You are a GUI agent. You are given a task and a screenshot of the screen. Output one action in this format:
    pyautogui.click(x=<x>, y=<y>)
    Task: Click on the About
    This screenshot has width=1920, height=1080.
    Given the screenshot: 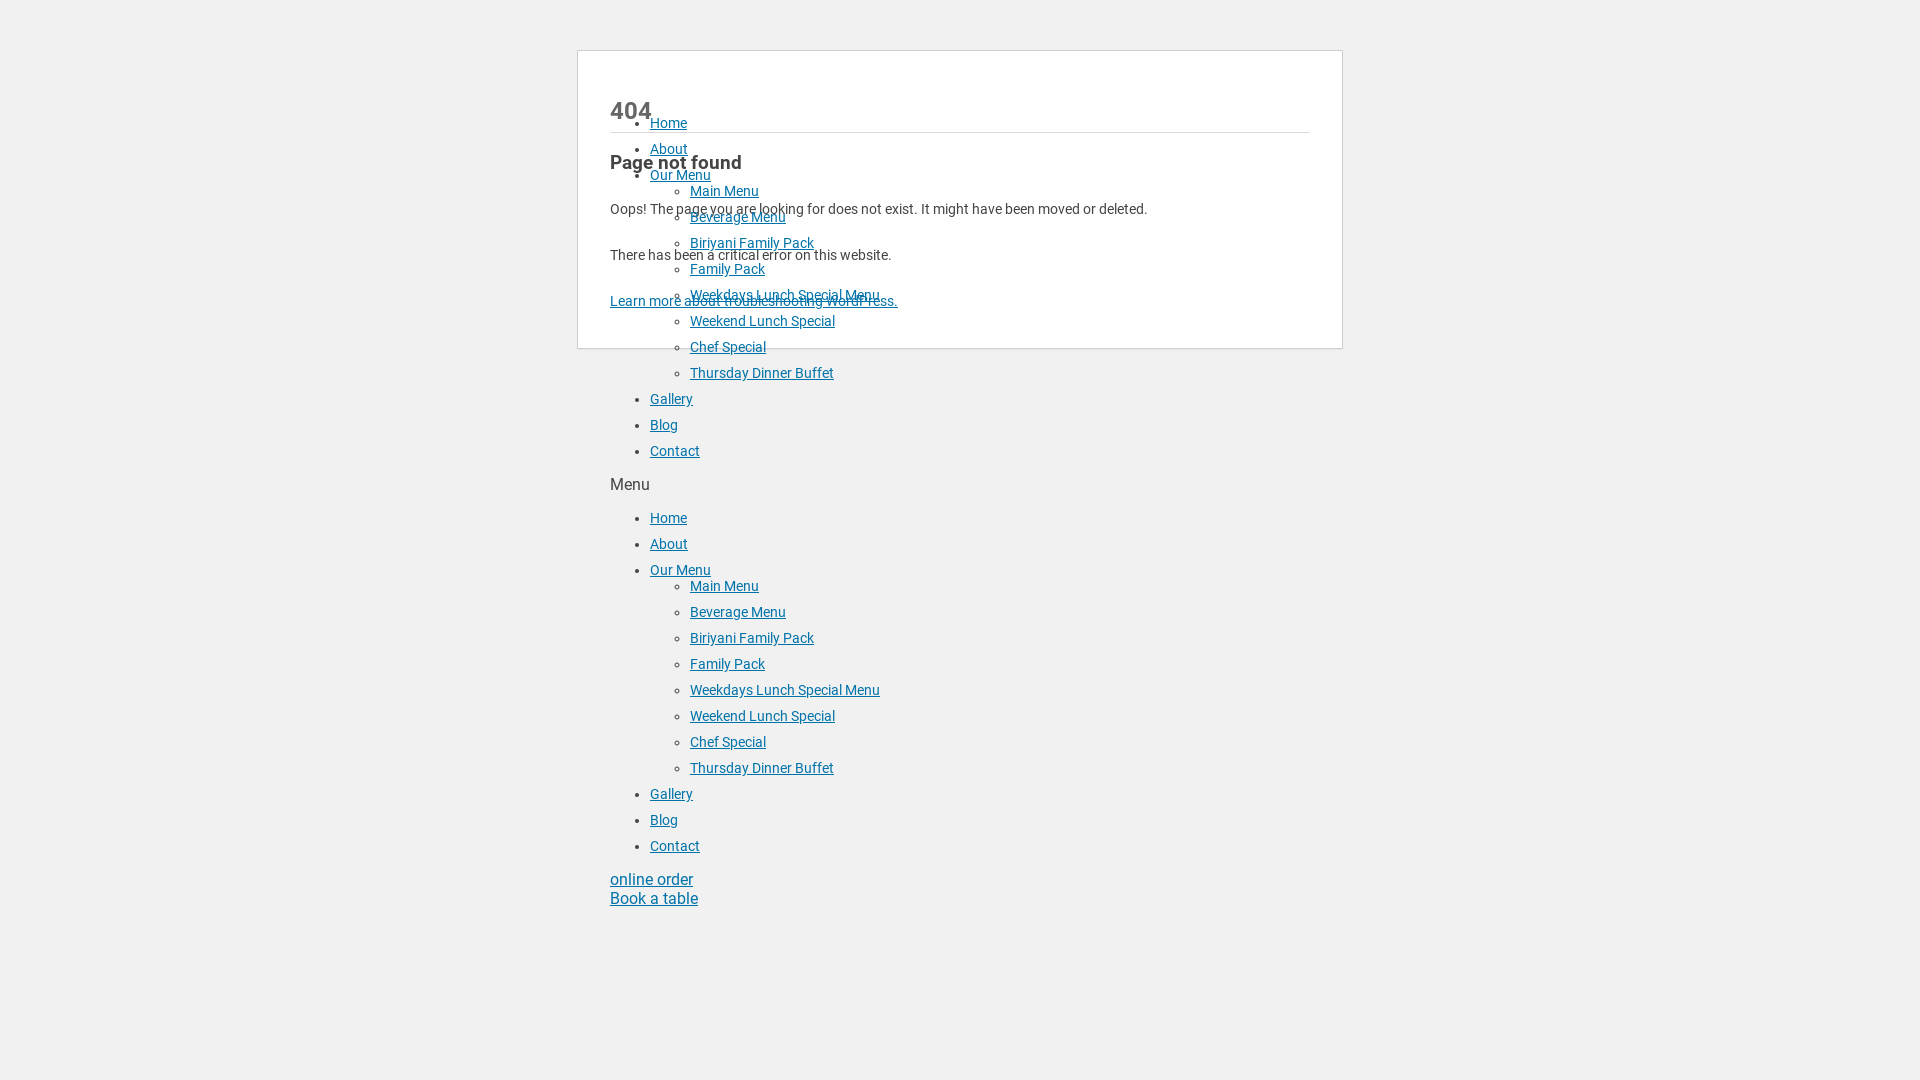 What is the action you would take?
    pyautogui.click(x=669, y=149)
    